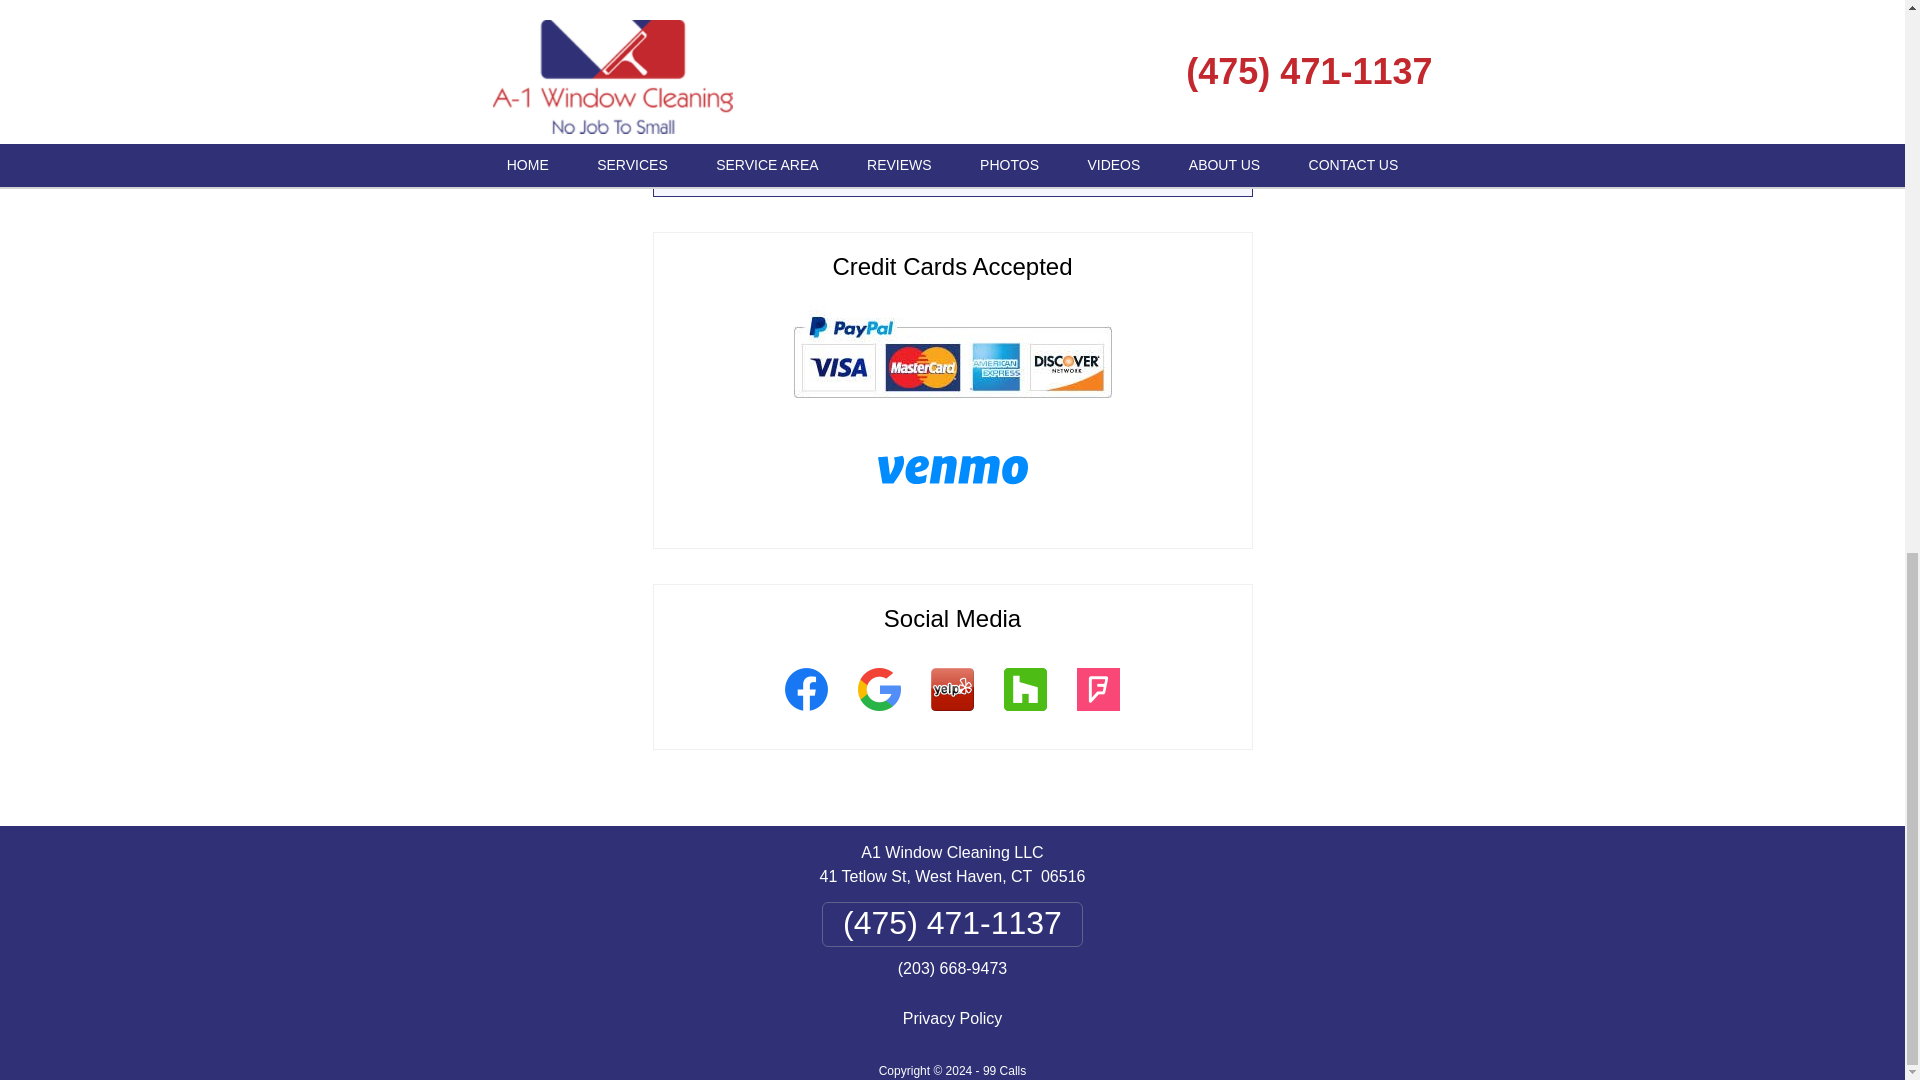 The height and width of the screenshot is (1080, 1920). I want to click on Foursquare, so click(1098, 714).